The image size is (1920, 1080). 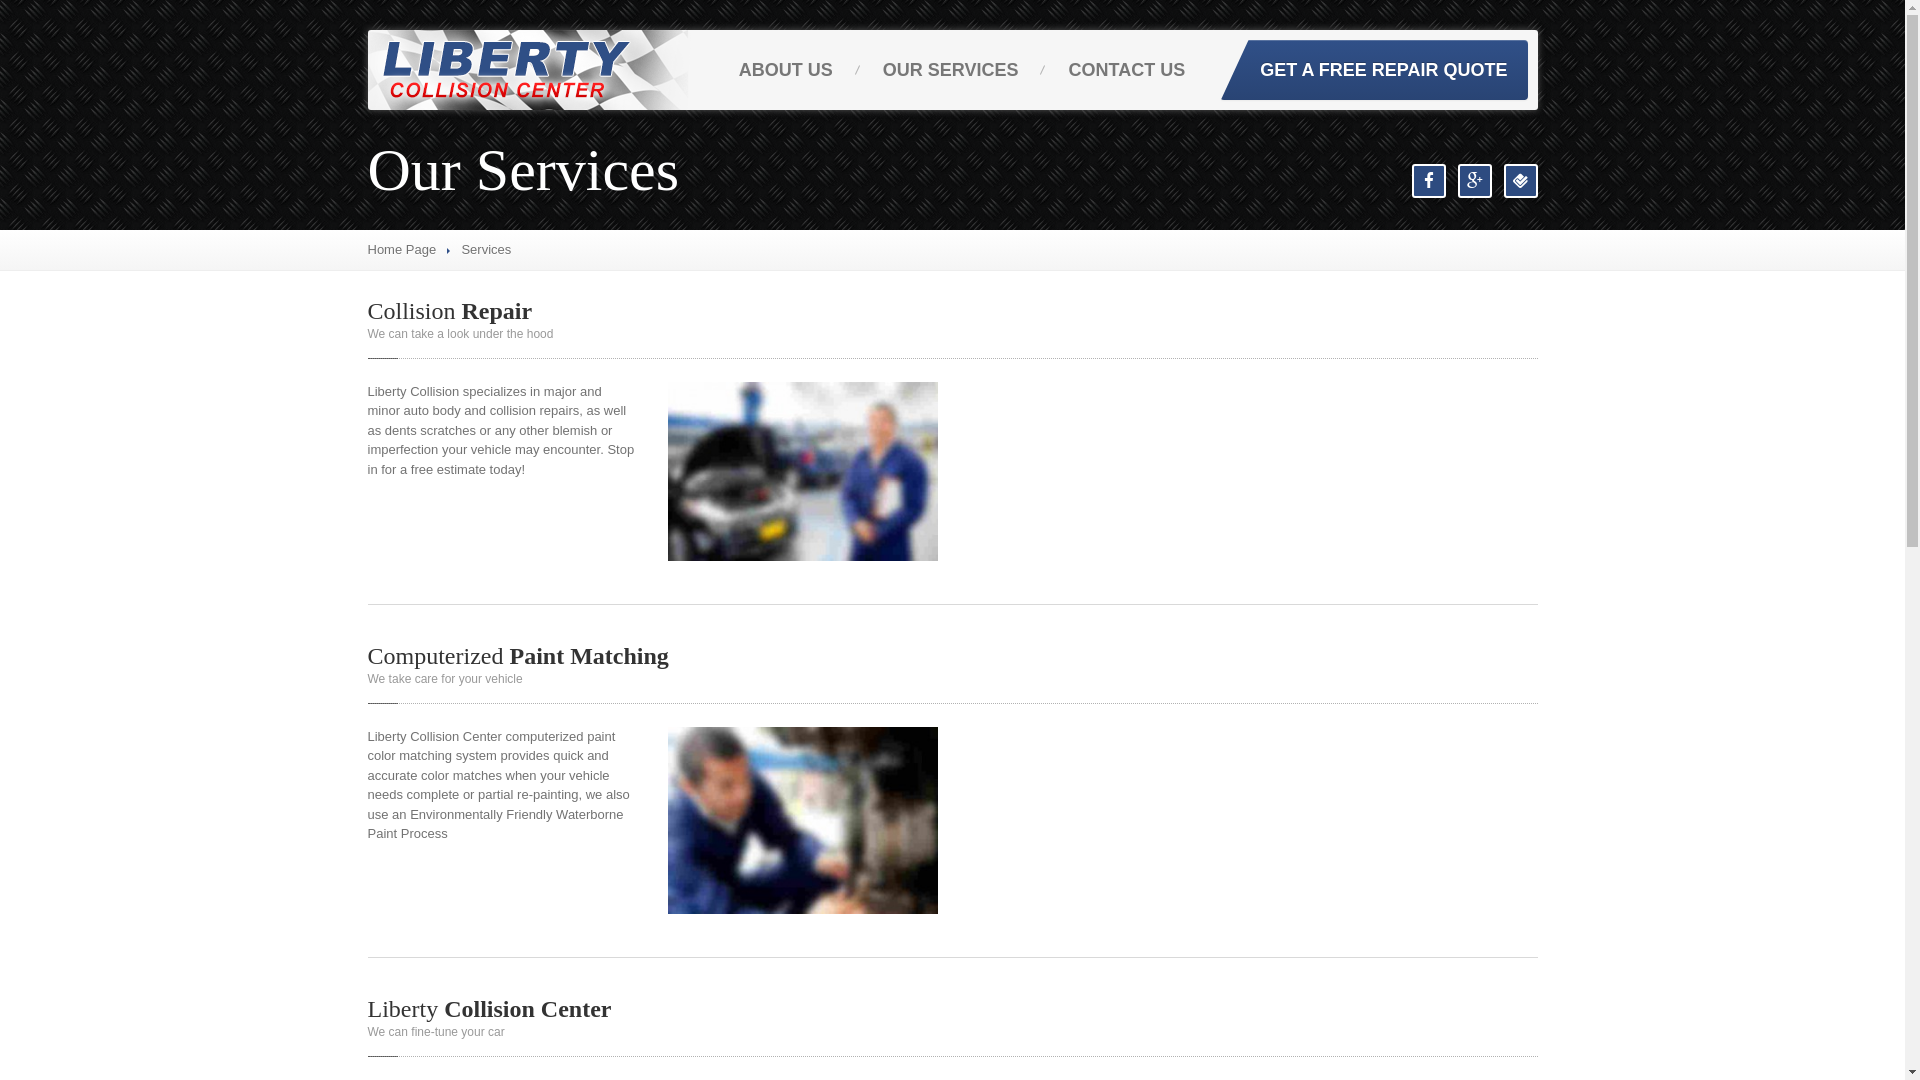 What do you see at coordinates (1374, 70) in the screenshot?
I see `GET A FREE REPAIR QUOTE` at bounding box center [1374, 70].